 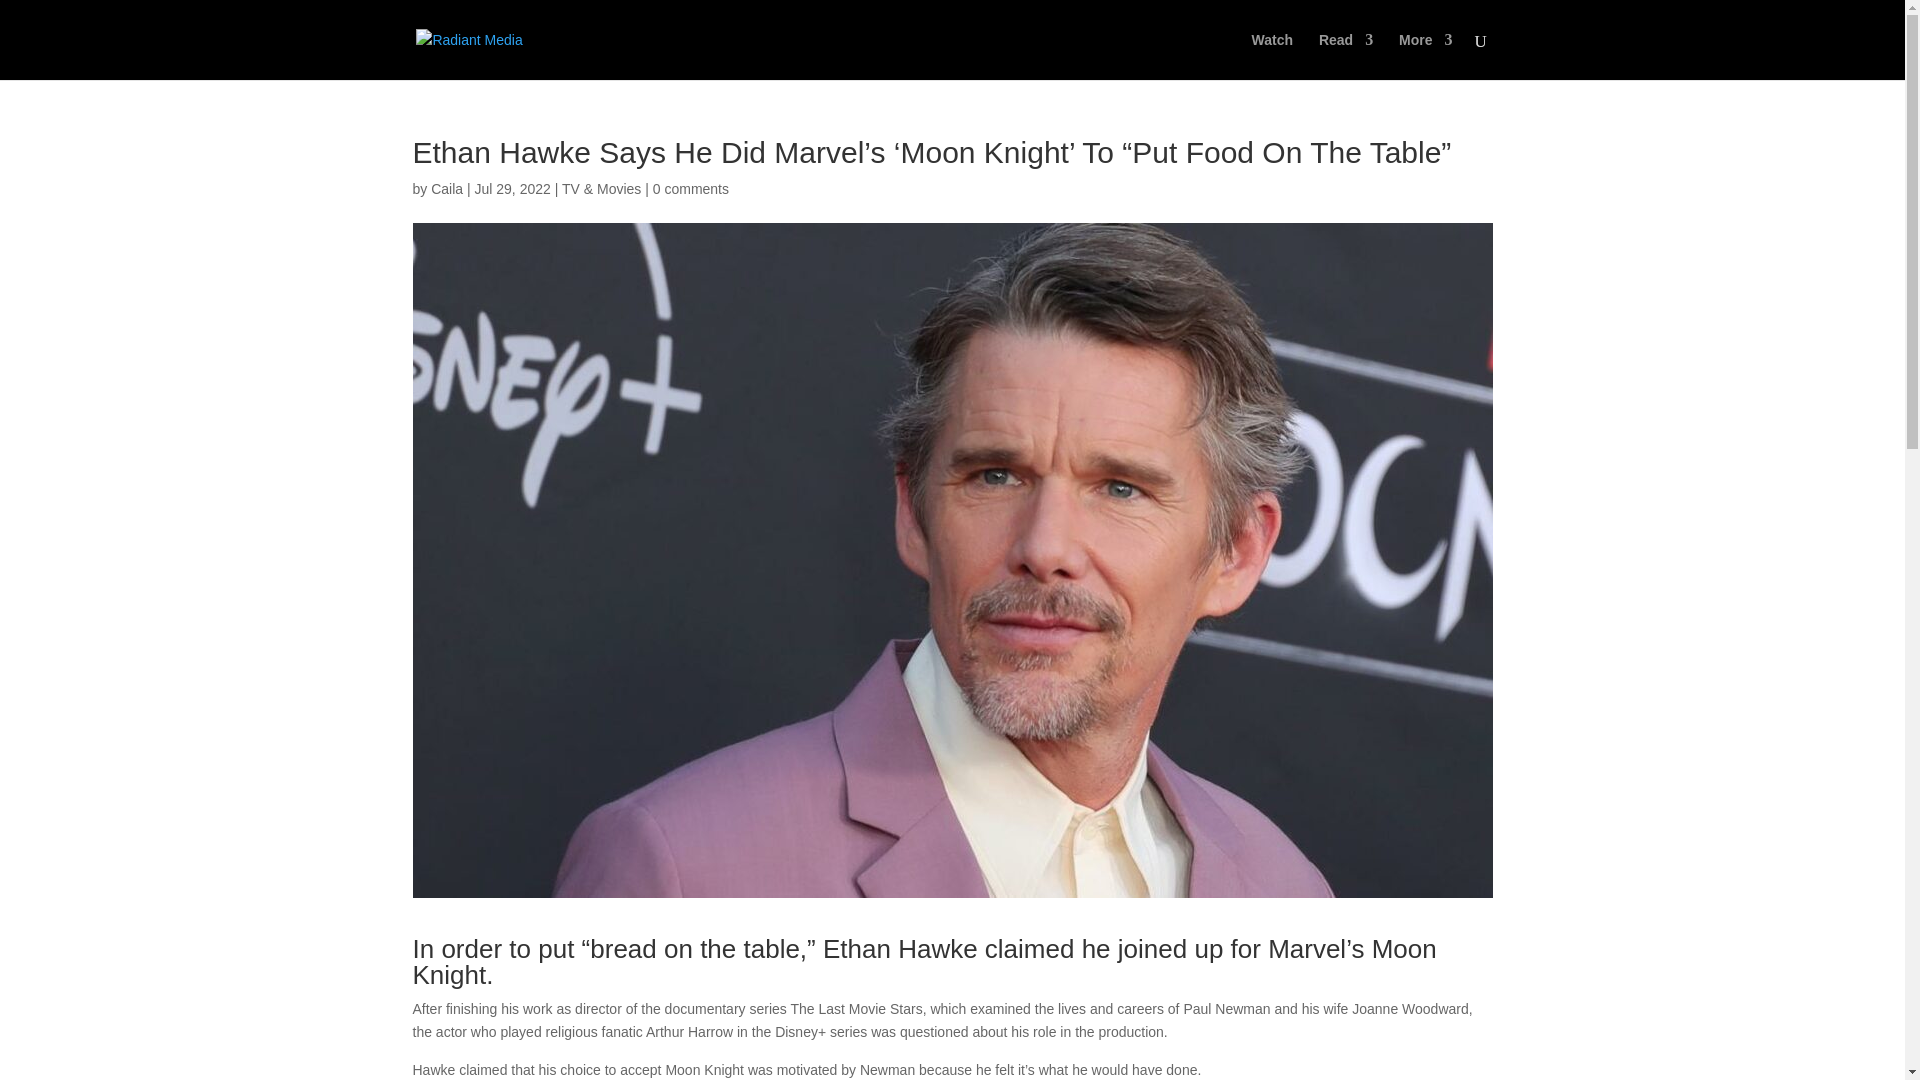 What do you see at coordinates (1346, 56) in the screenshot?
I see `Read` at bounding box center [1346, 56].